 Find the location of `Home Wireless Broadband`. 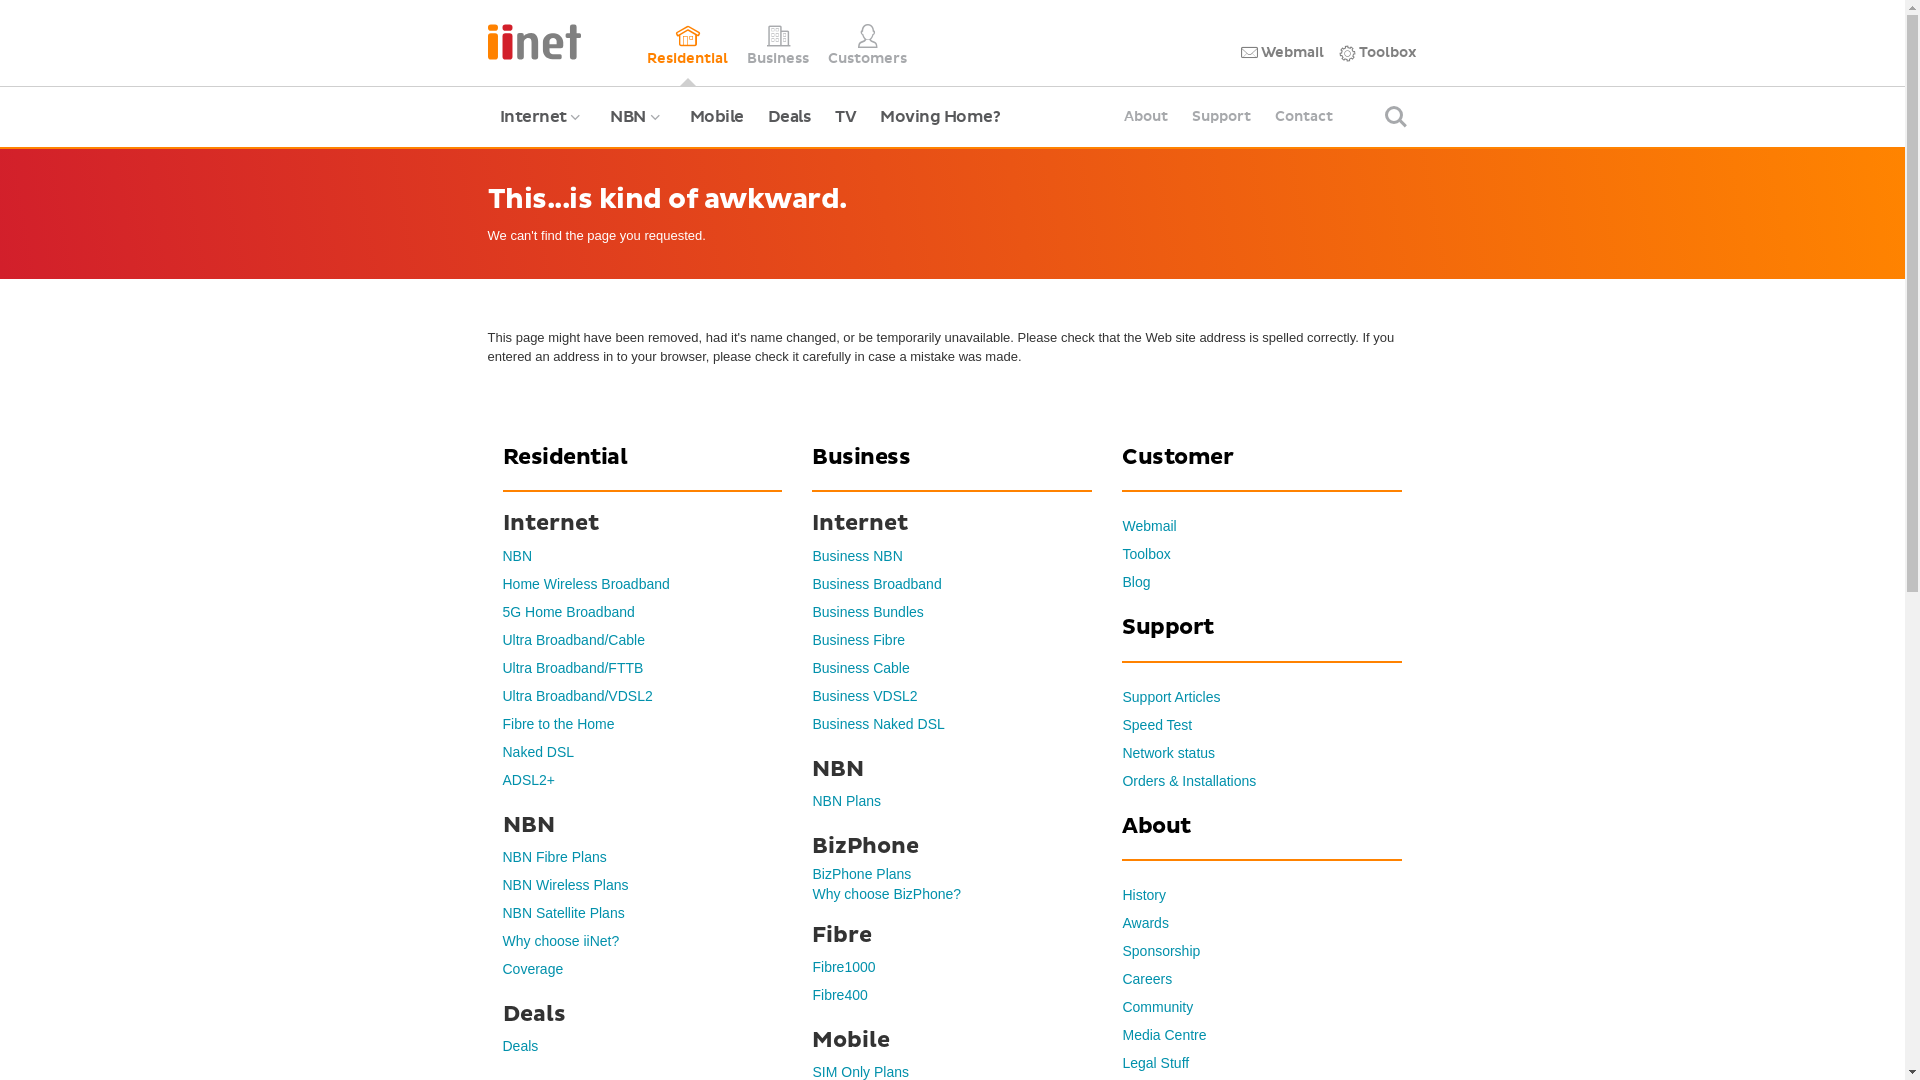

Home Wireless Broadband is located at coordinates (586, 584).